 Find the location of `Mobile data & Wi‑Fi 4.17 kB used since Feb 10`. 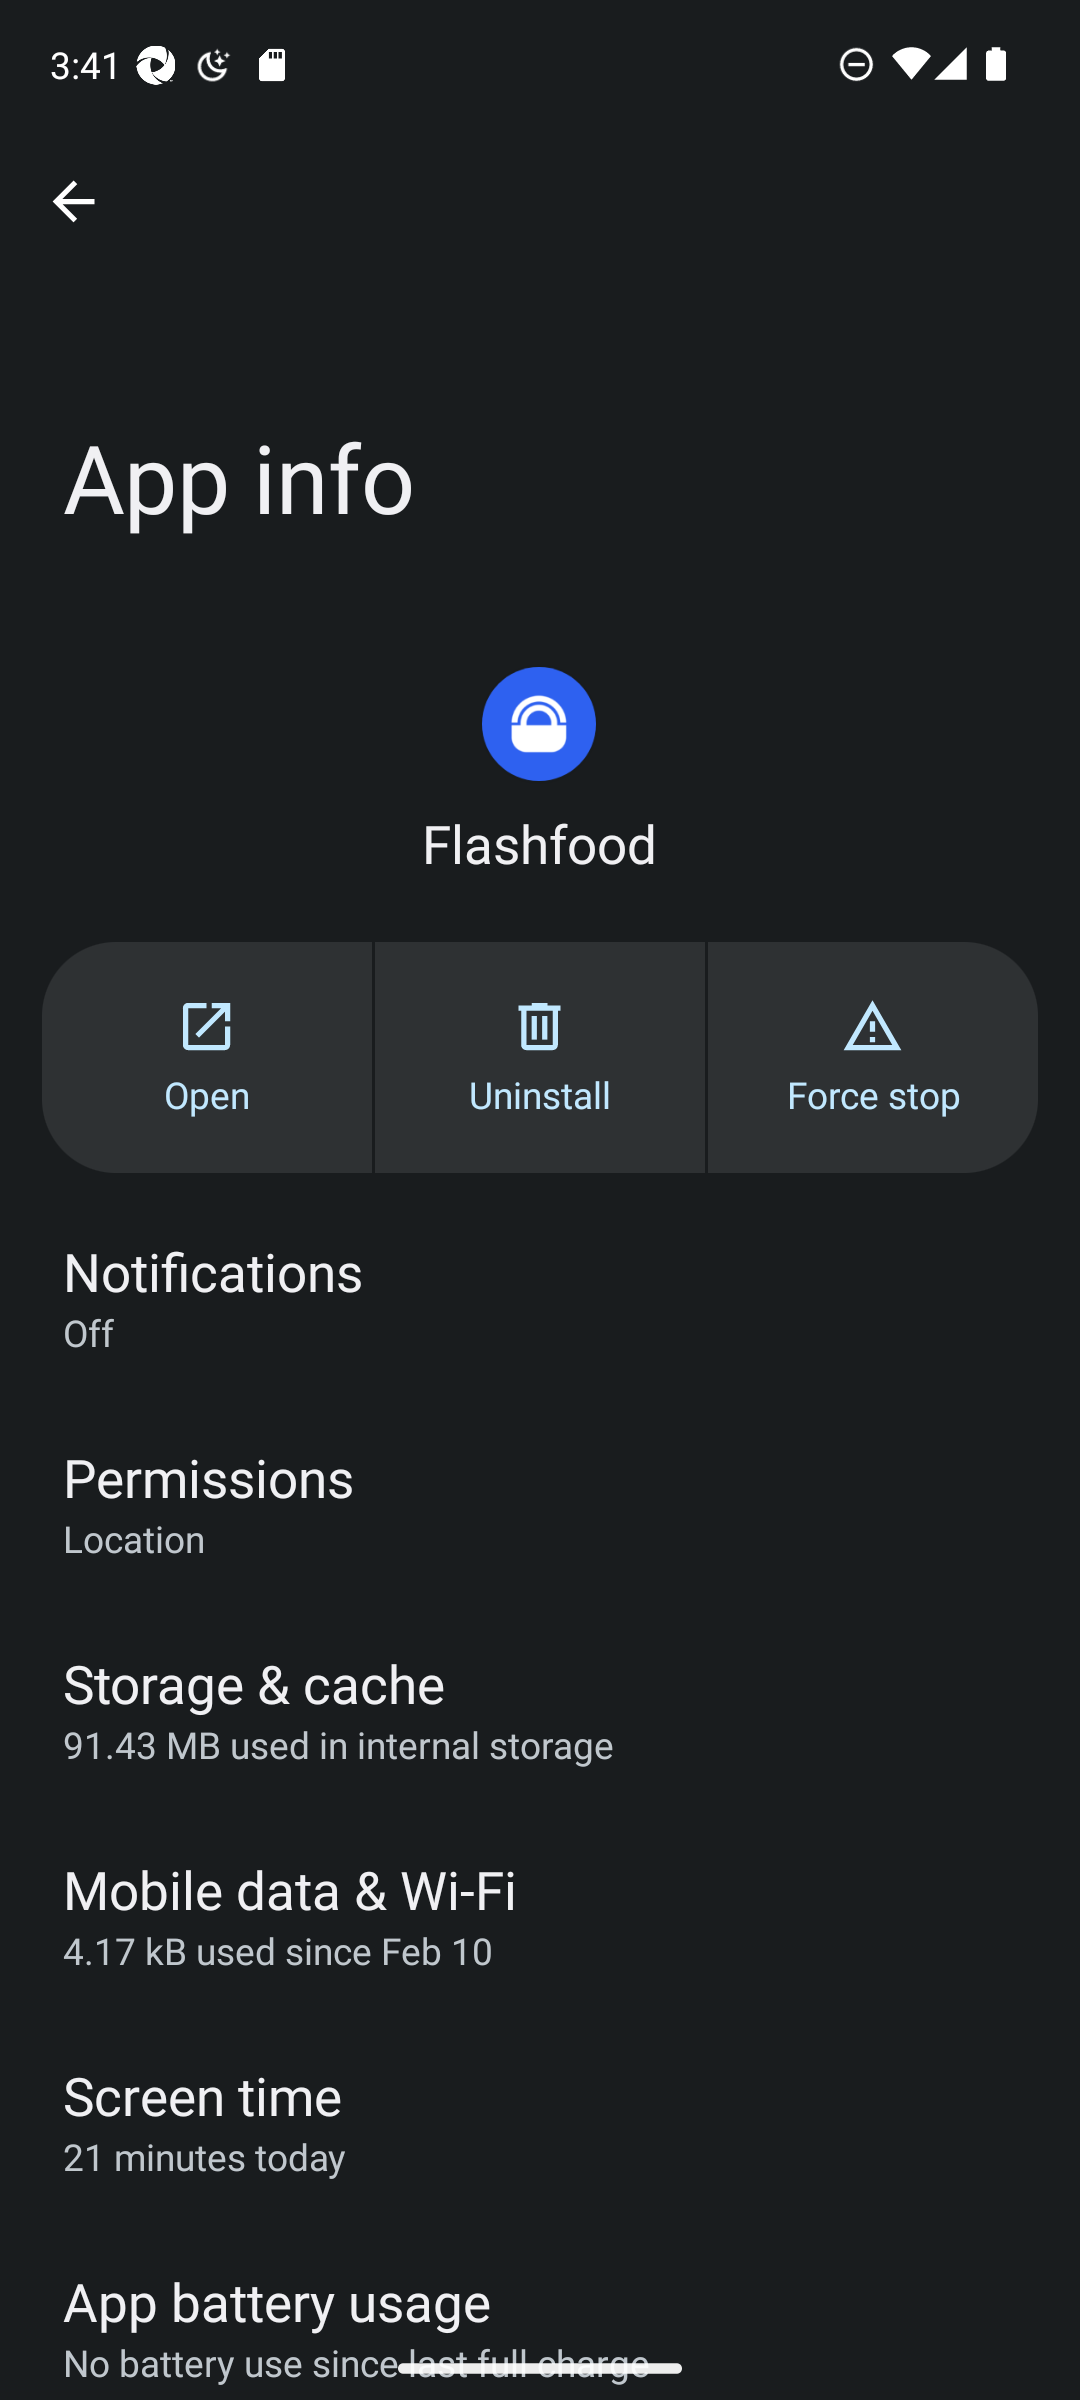

Mobile data & Wi‑Fi 4.17 kB used since Feb 10 is located at coordinates (540, 1915).